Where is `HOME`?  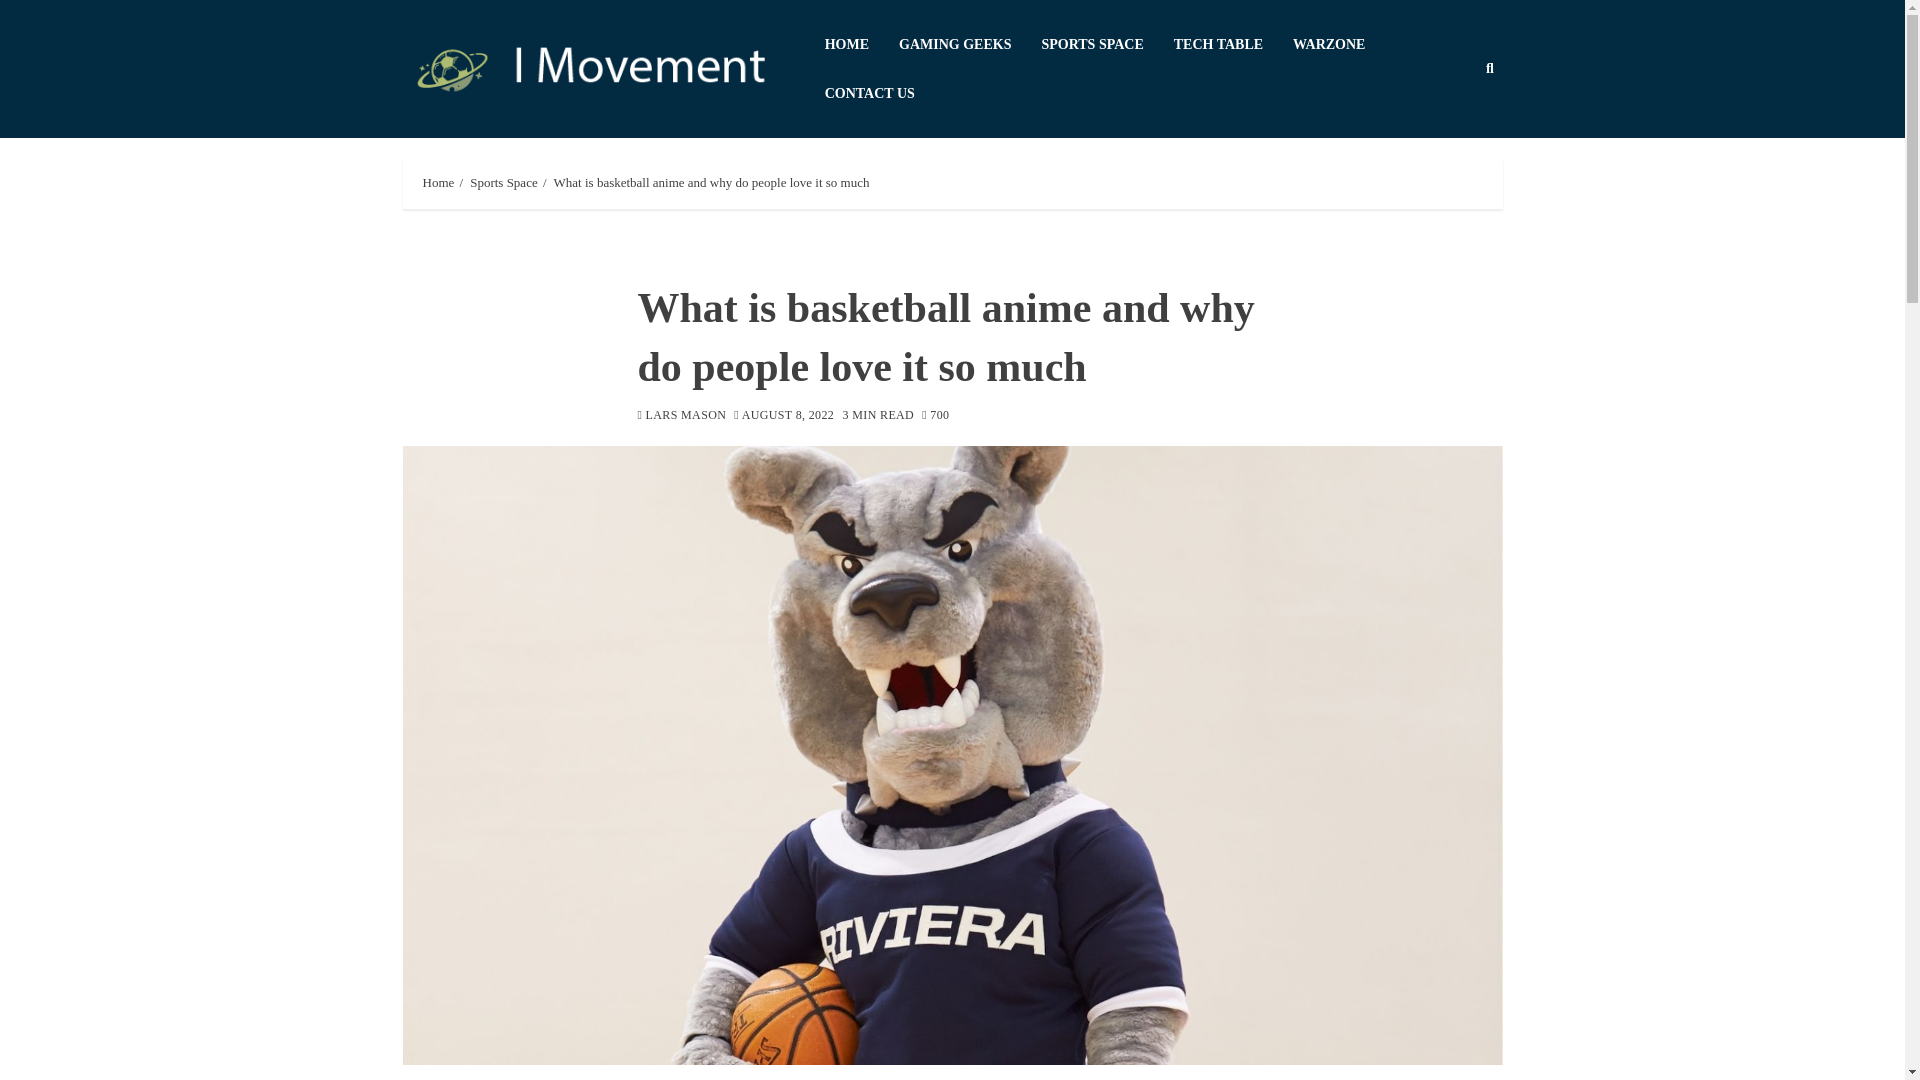 HOME is located at coordinates (862, 44).